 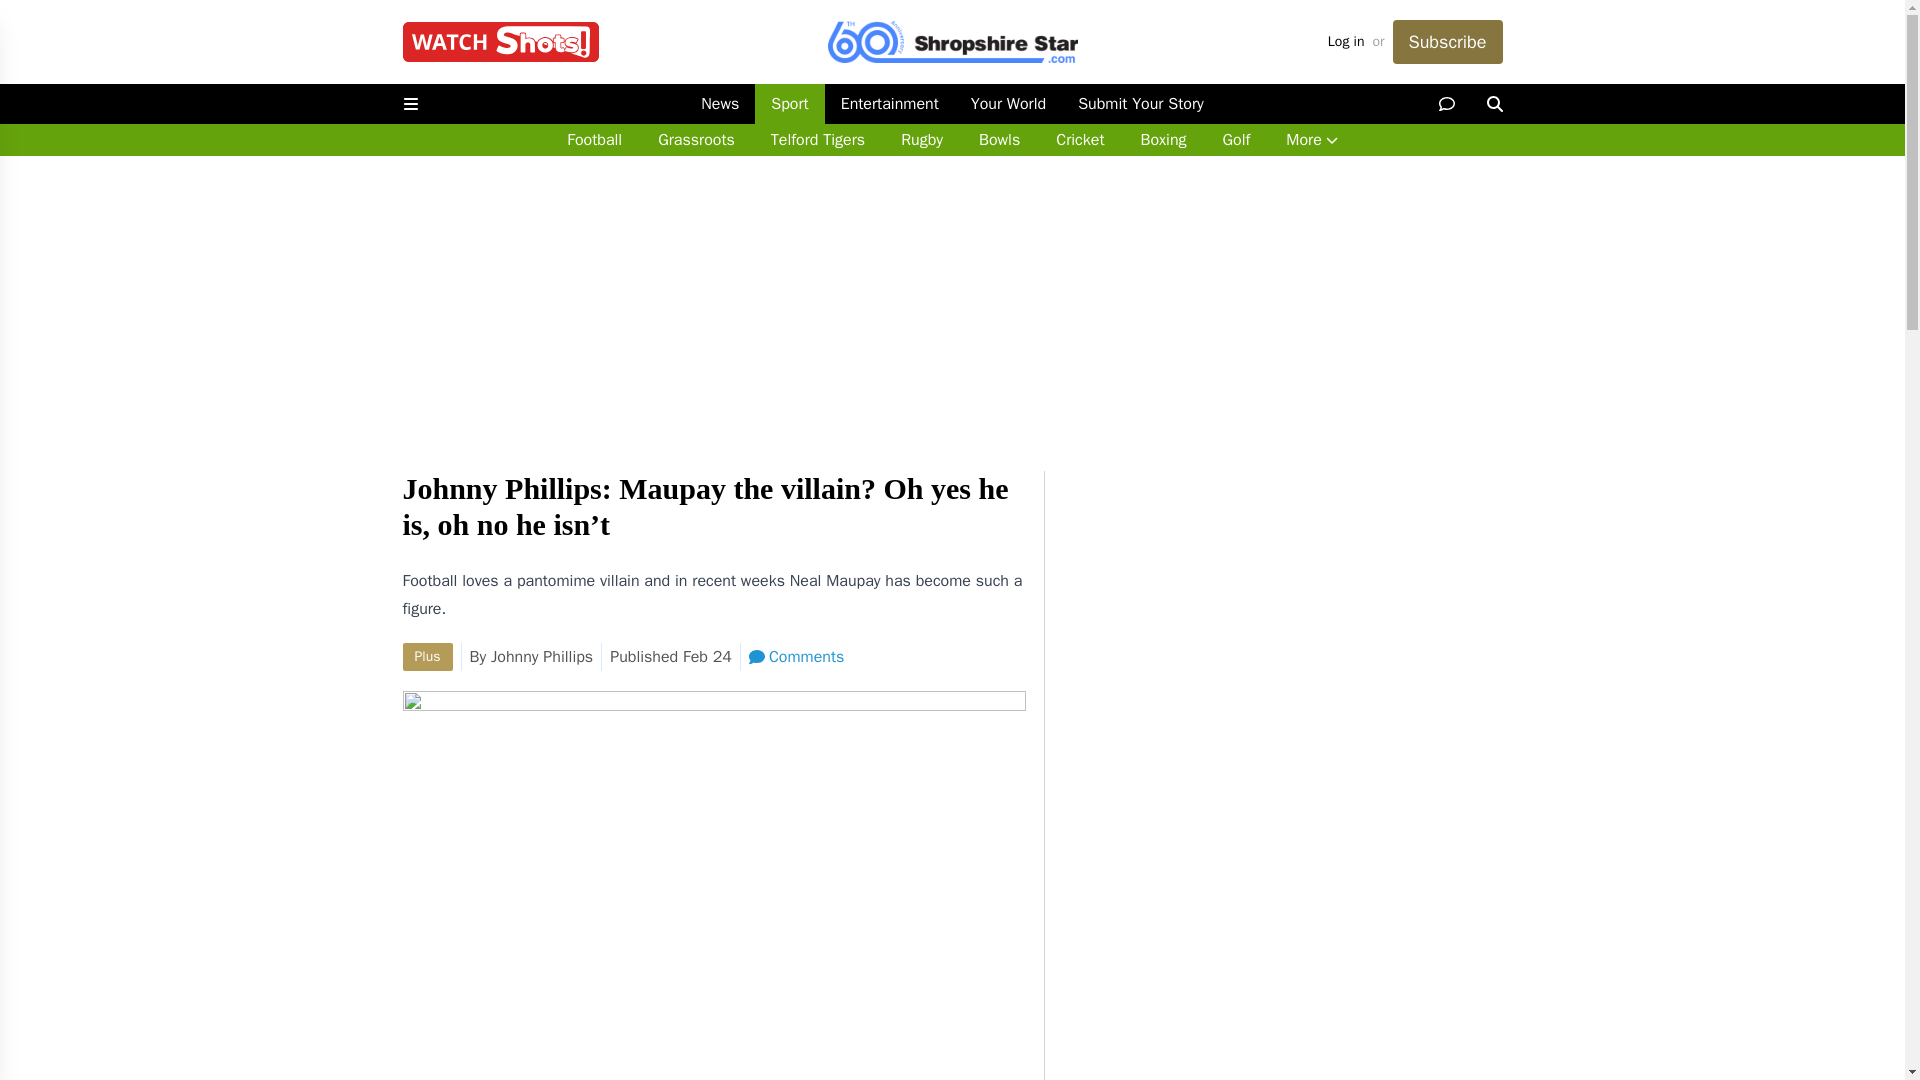 I want to click on Boxing, so click(x=1162, y=140).